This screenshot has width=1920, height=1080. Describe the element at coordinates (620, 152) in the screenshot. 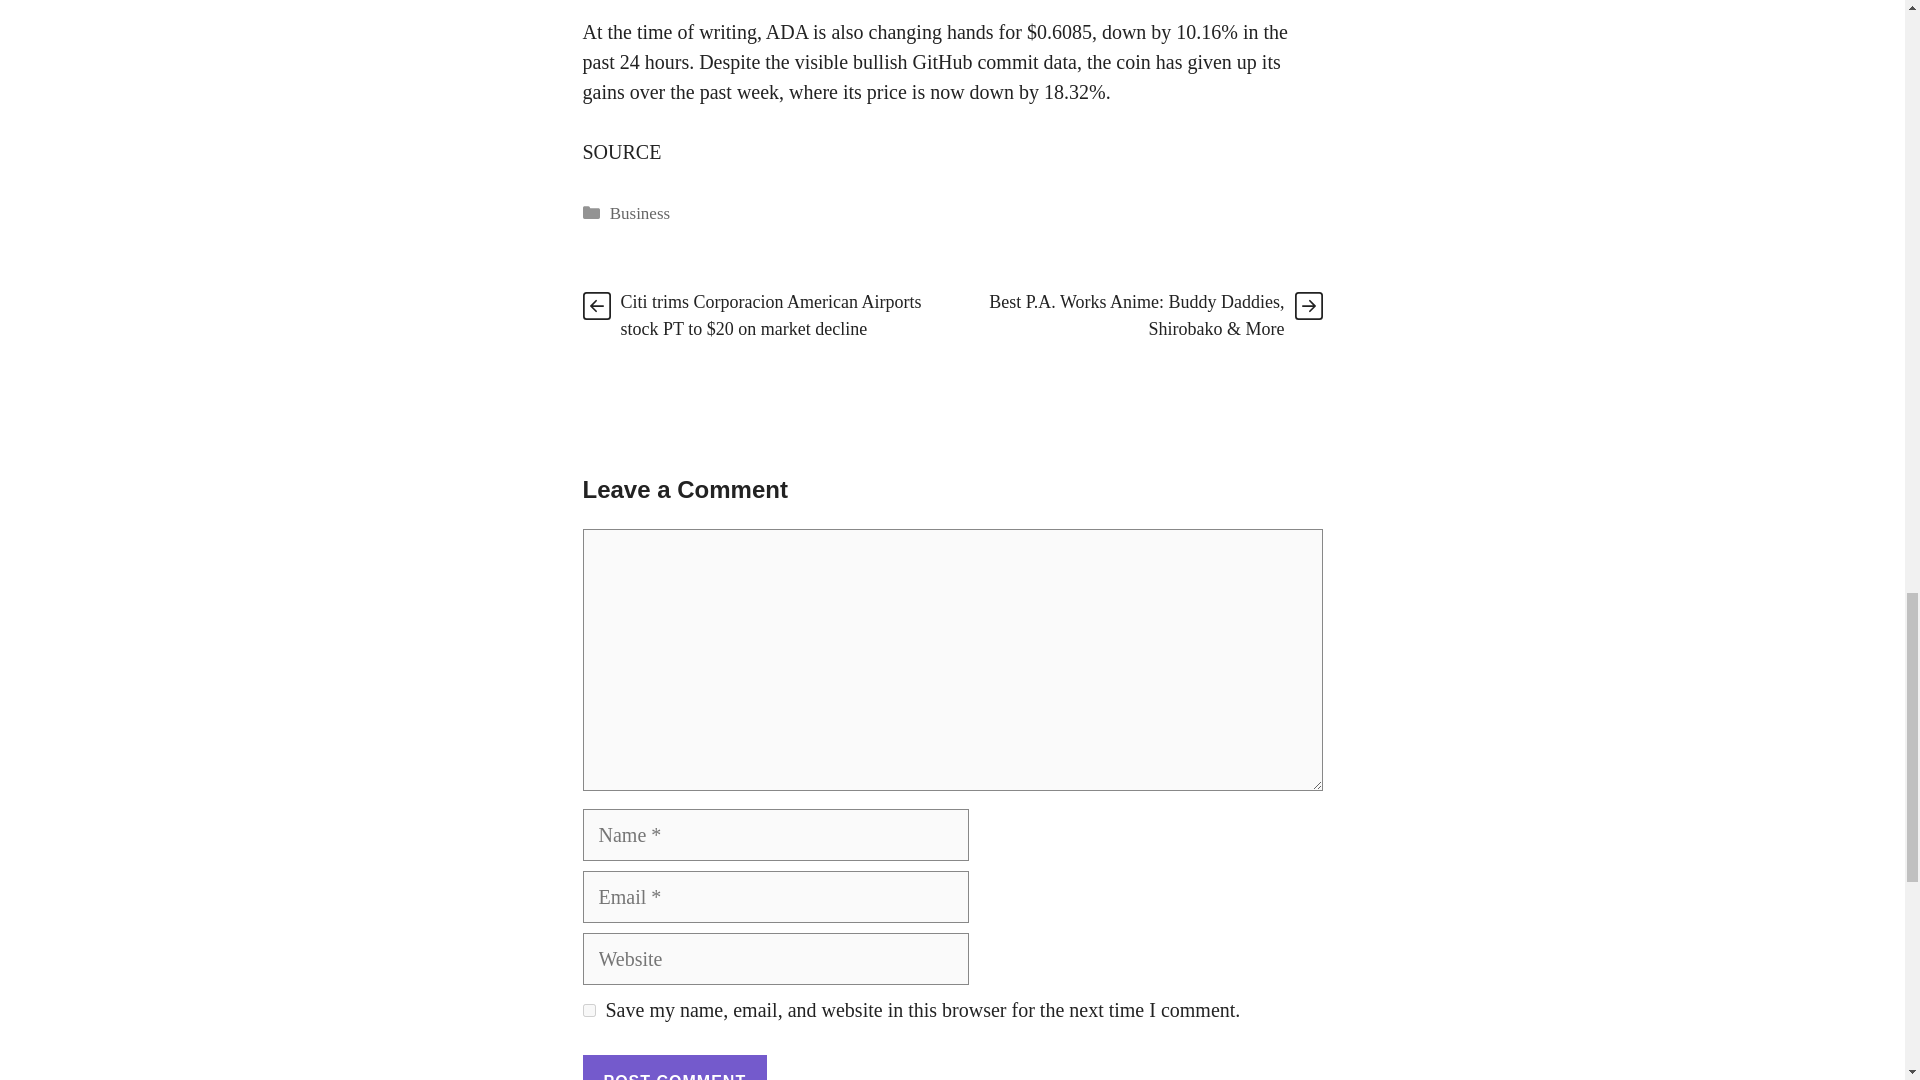

I see `SOURCE` at that location.